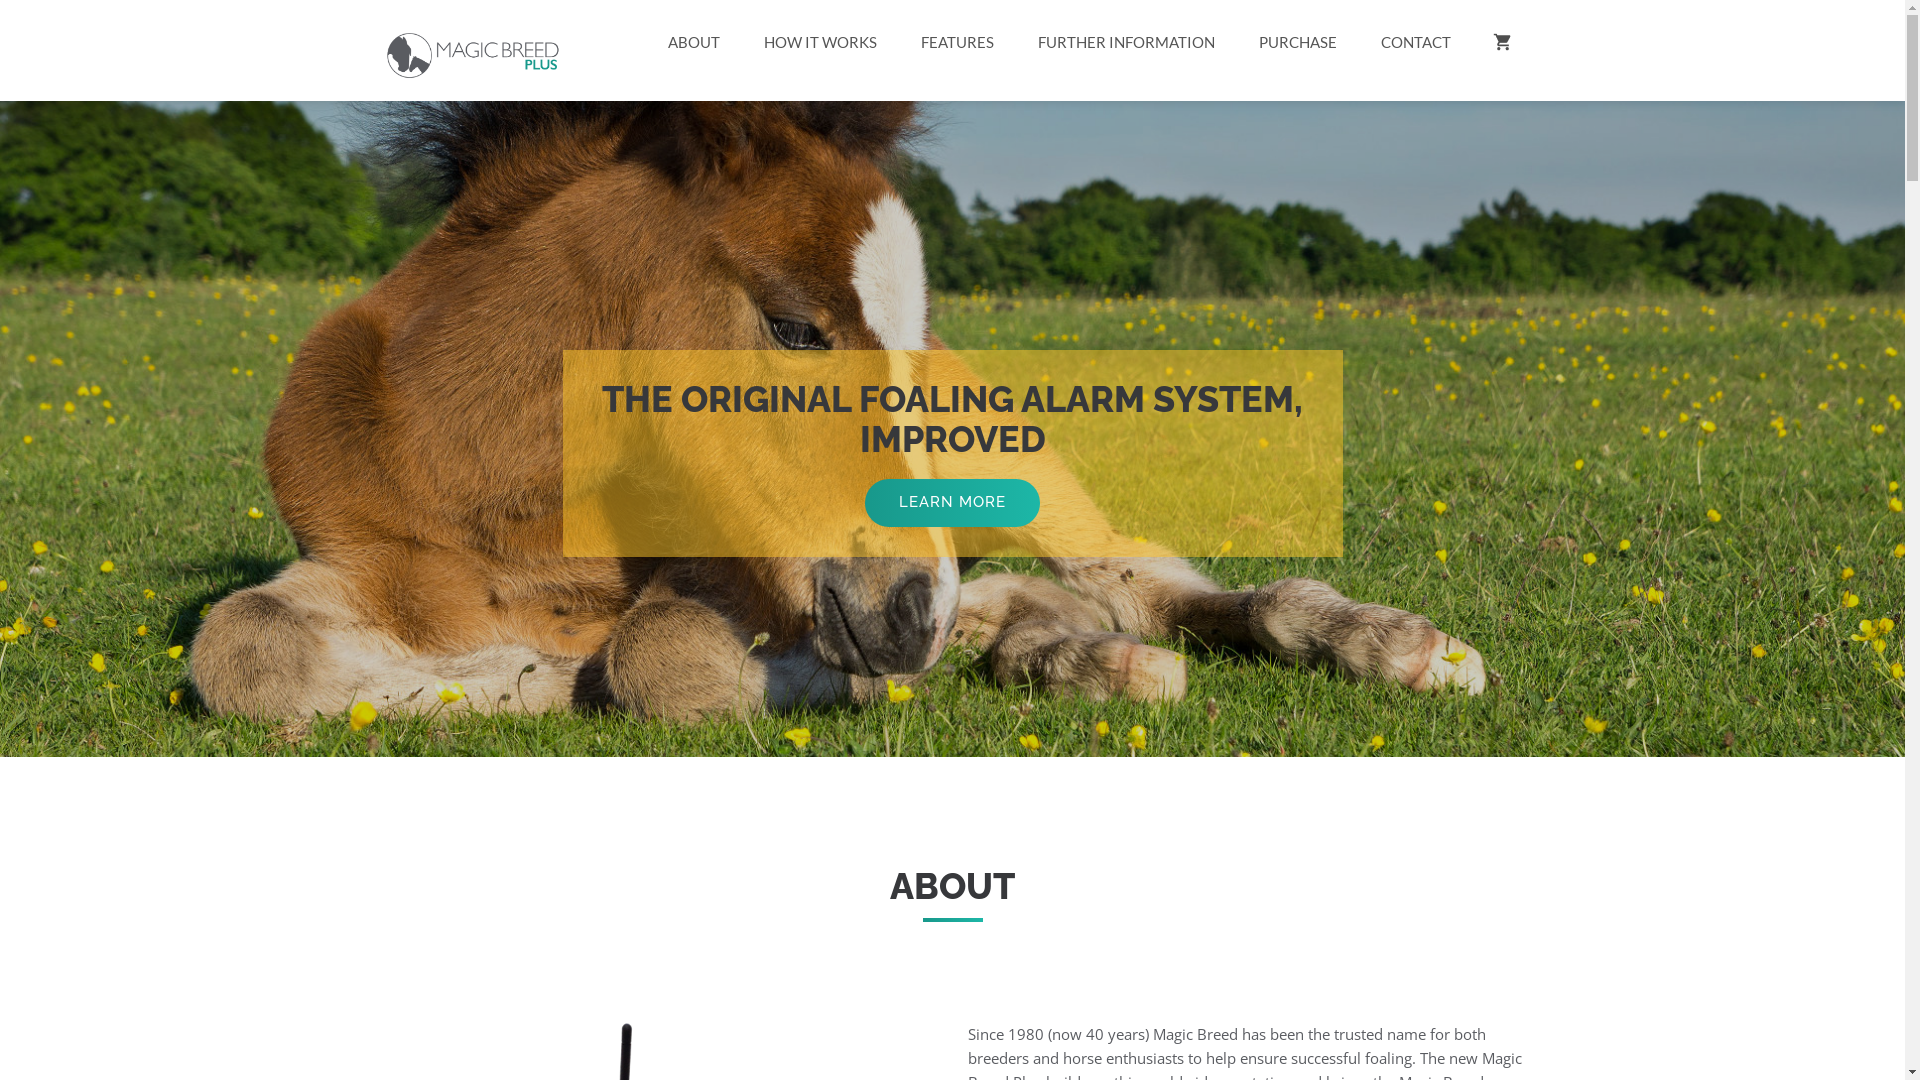 Image resolution: width=1920 pixels, height=1080 pixels. What do you see at coordinates (1297, 42) in the screenshot?
I see `PURCHASE` at bounding box center [1297, 42].